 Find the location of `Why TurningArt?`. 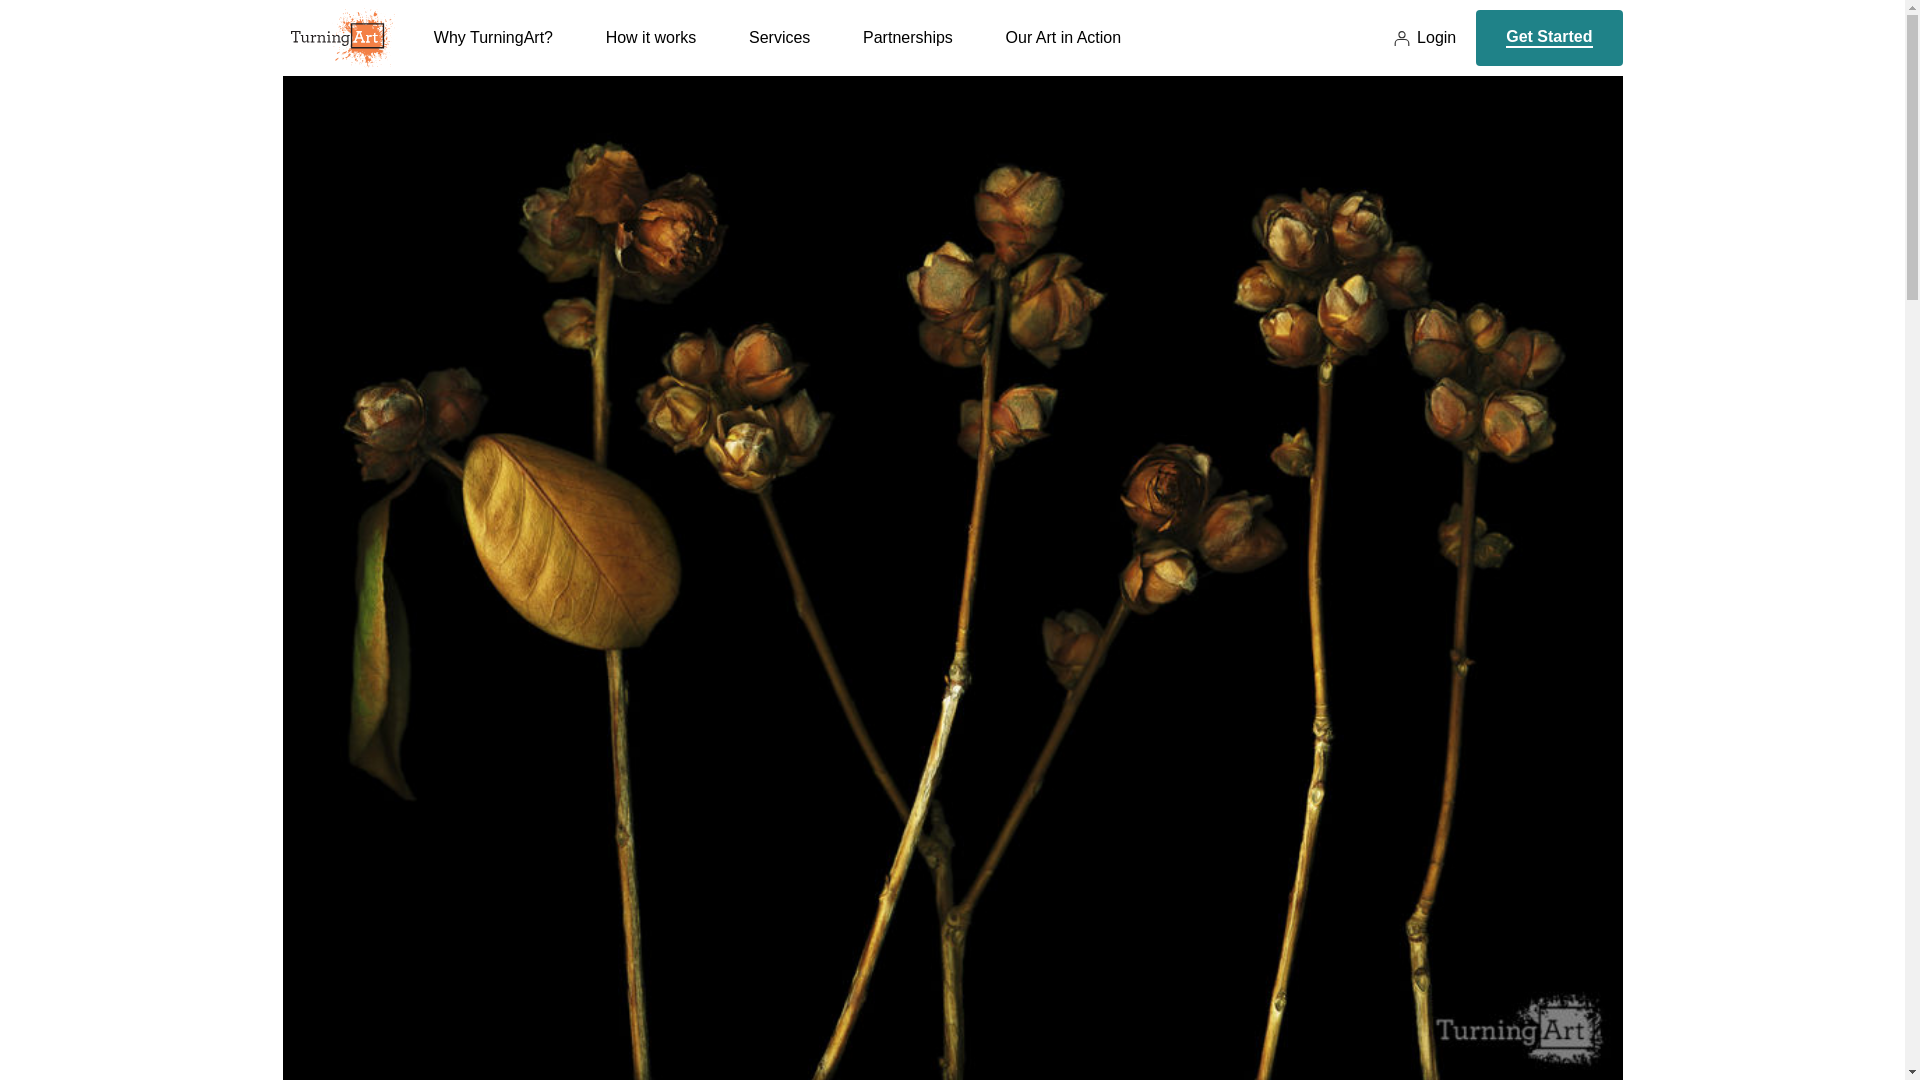

Why TurningArt? is located at coordinates (492, 51).